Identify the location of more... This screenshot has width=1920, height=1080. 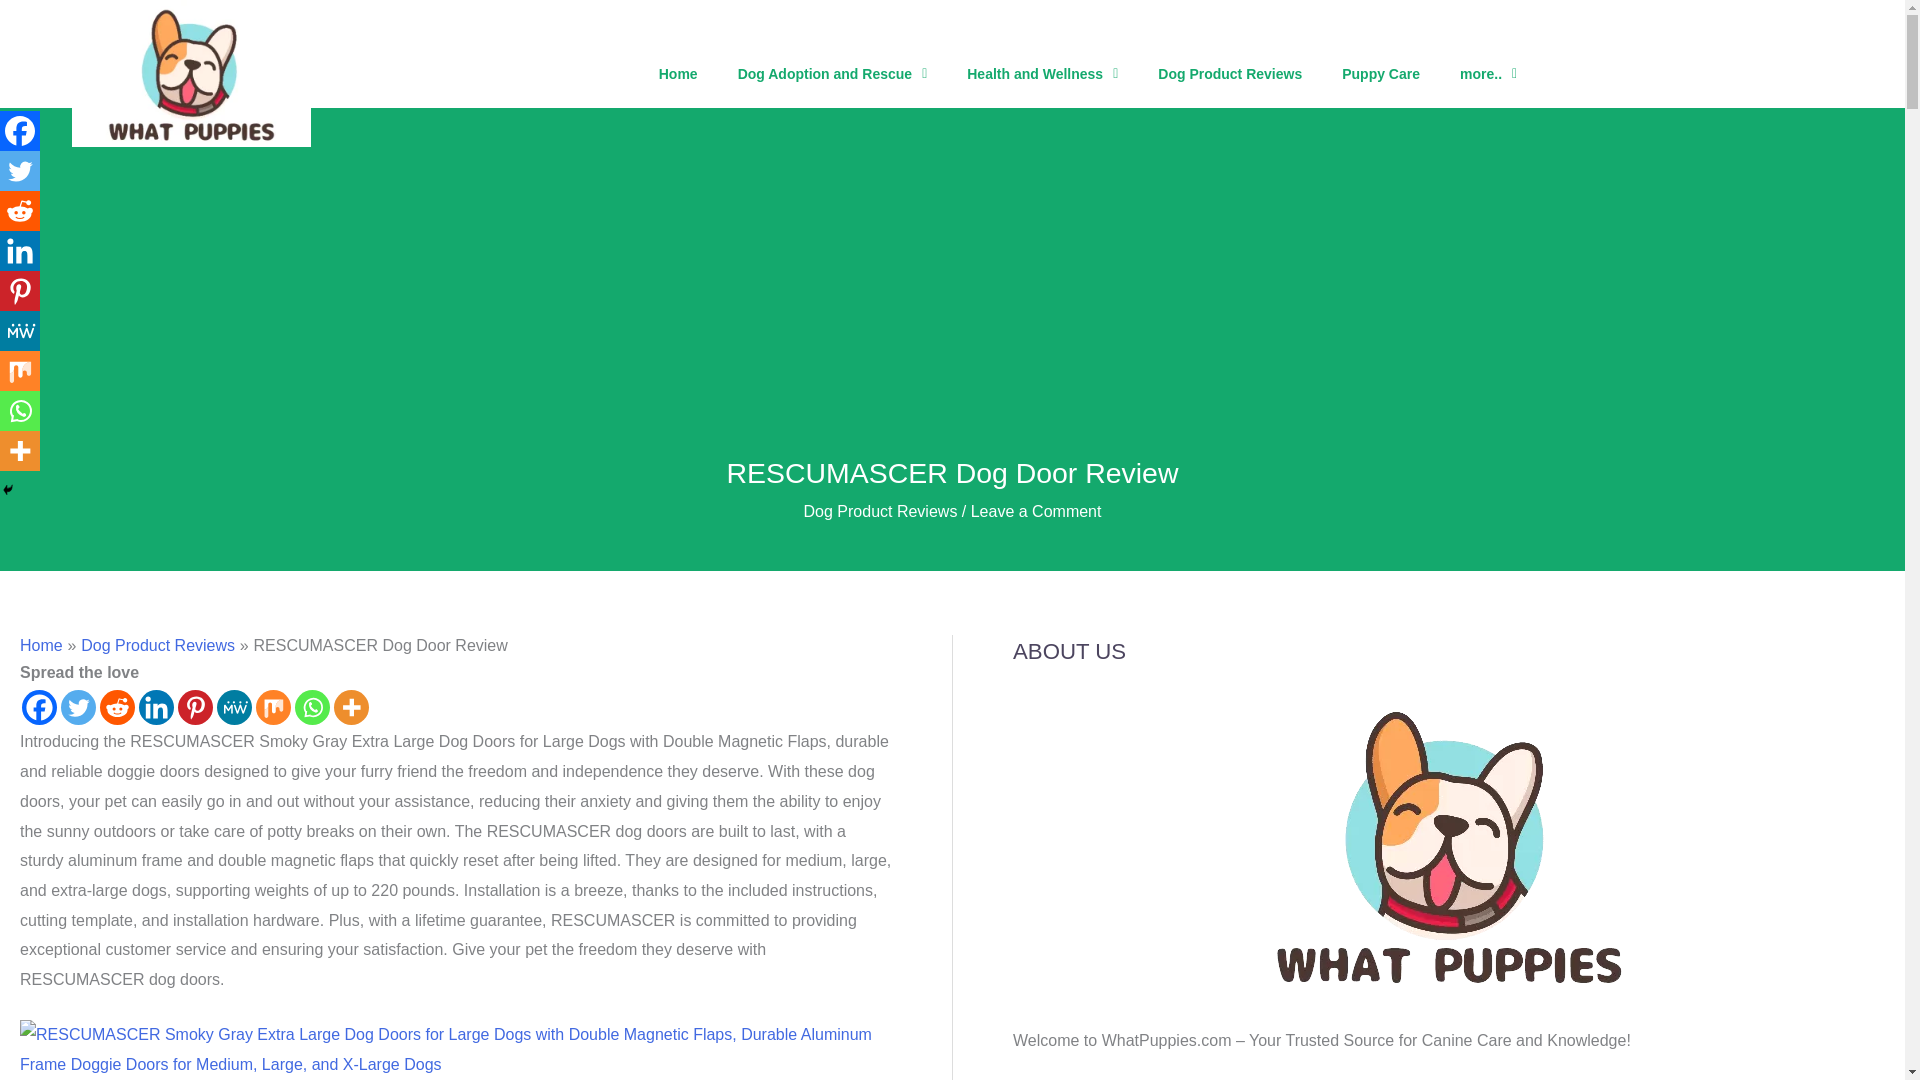
(1488, 74).